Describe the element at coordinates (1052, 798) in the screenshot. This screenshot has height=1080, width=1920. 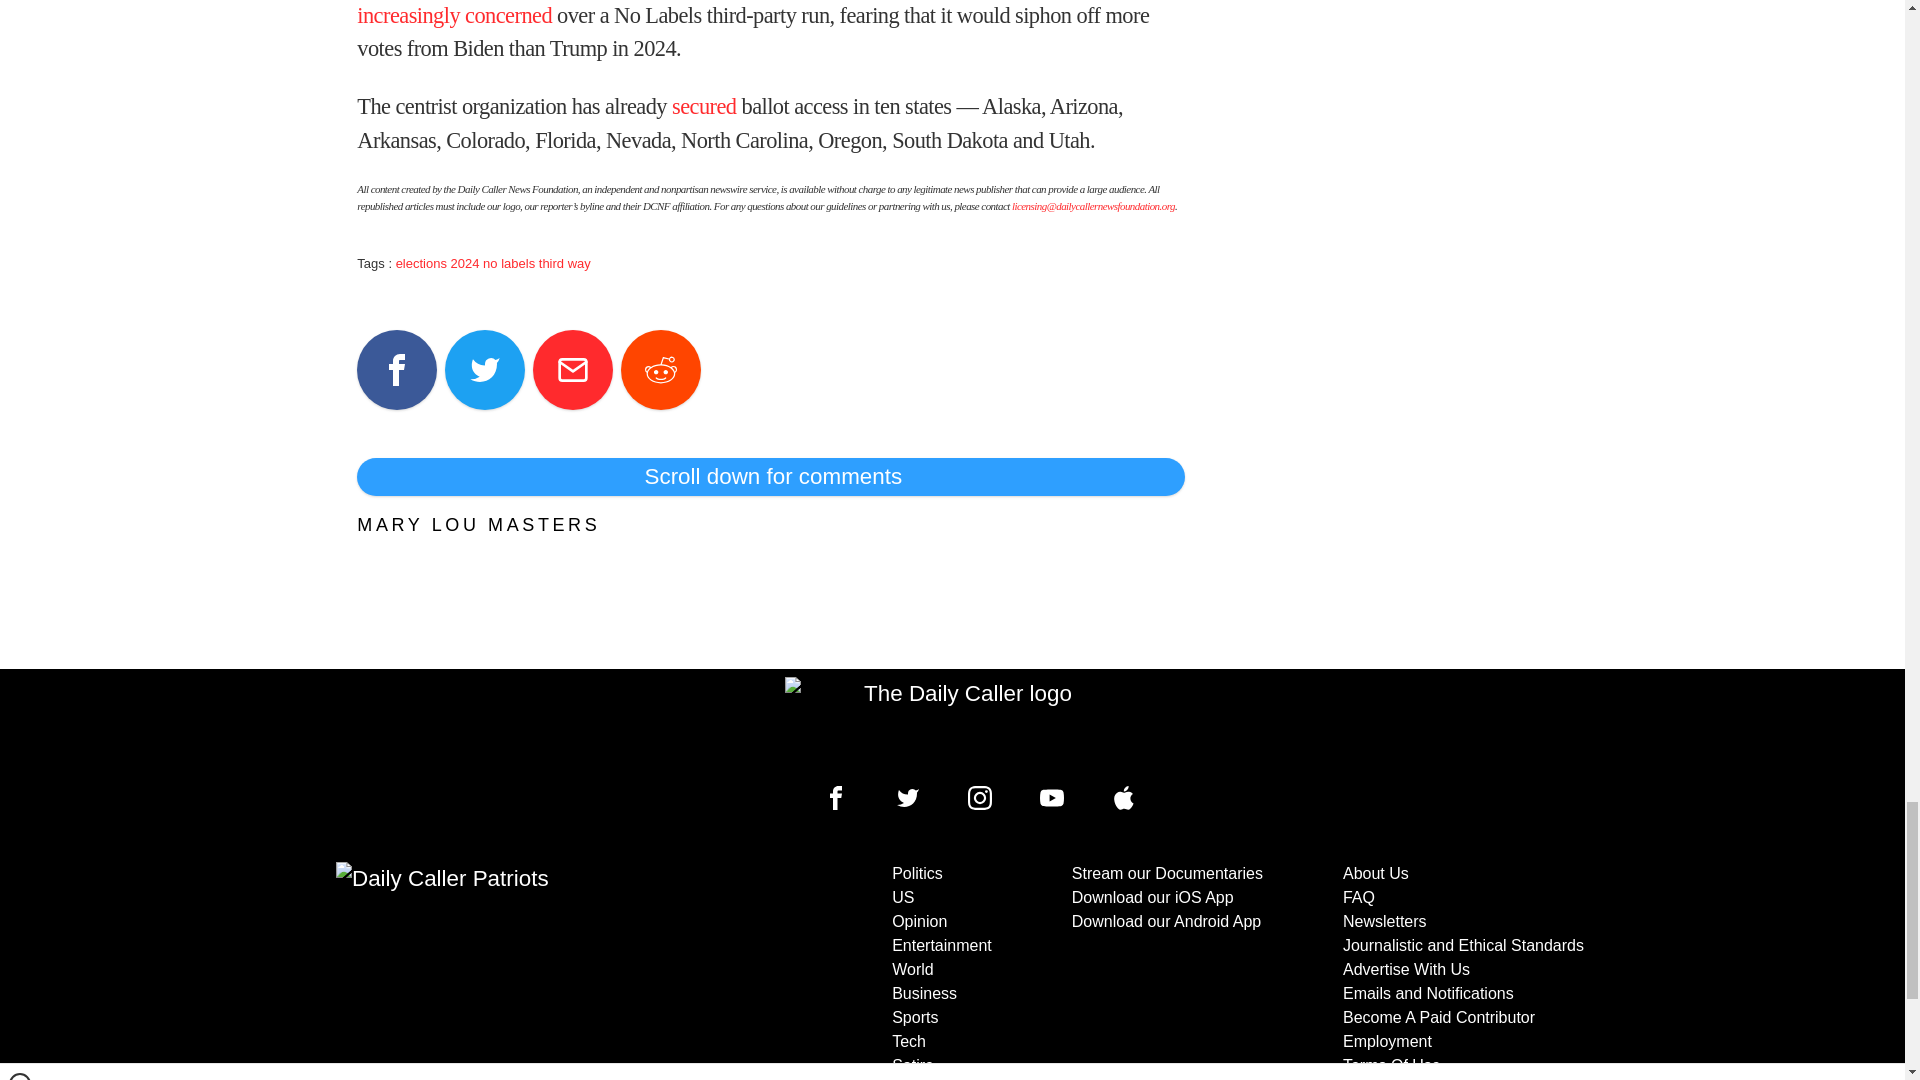
I see `Daily Caller YouTube` at that location.